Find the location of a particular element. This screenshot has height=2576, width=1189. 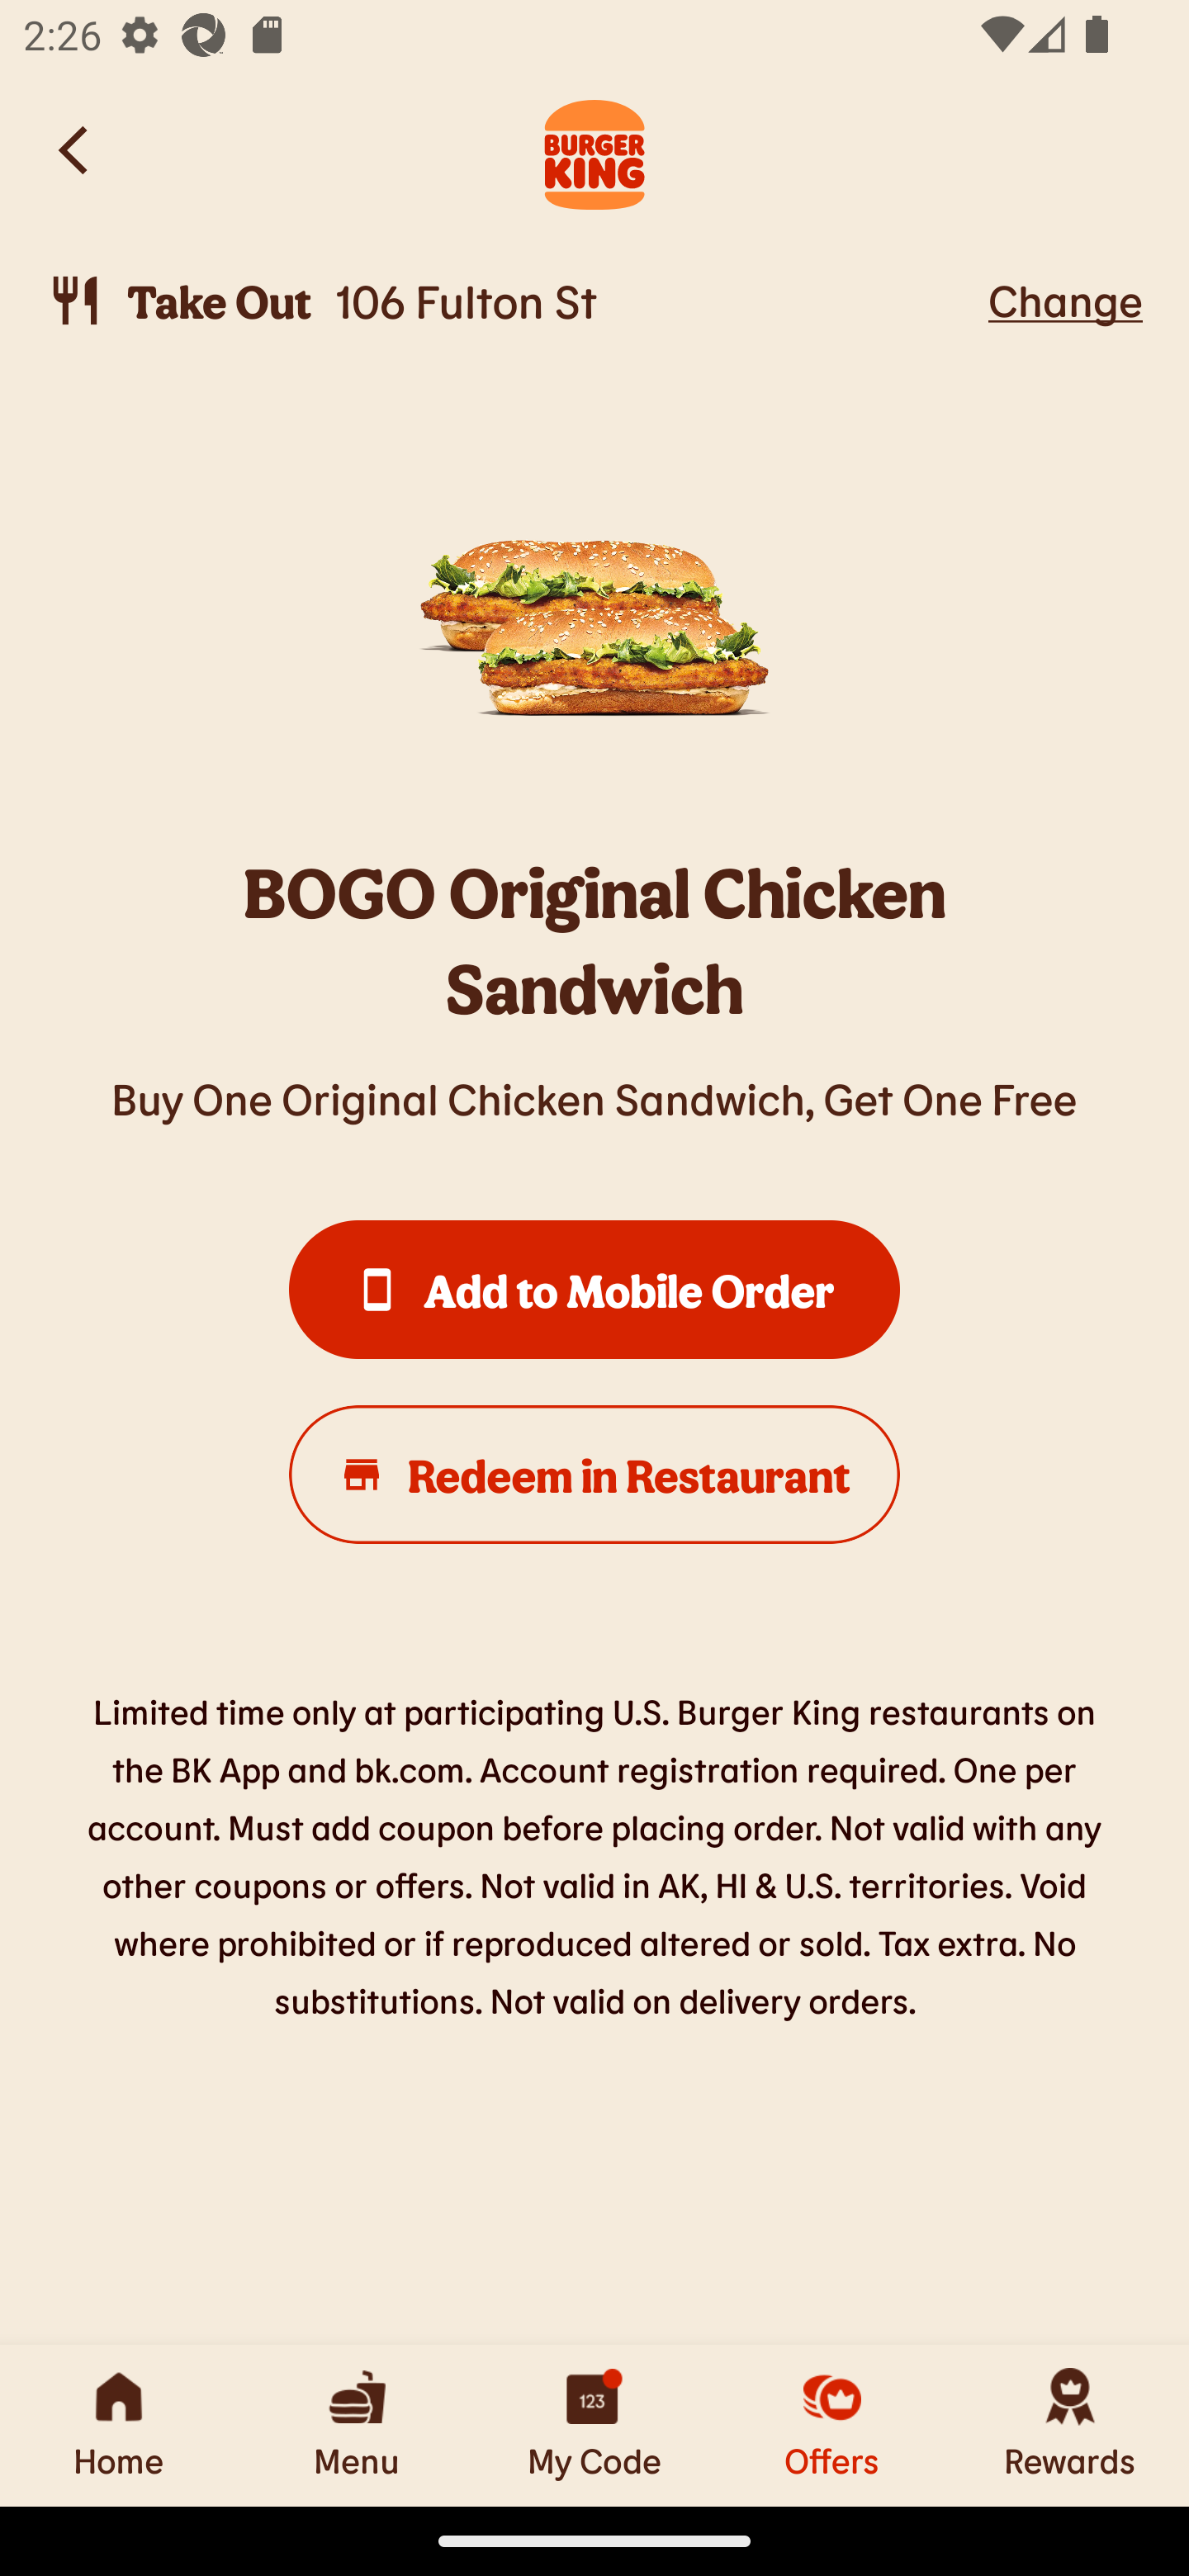

Rewards is located at coordinates (1070, 2425).